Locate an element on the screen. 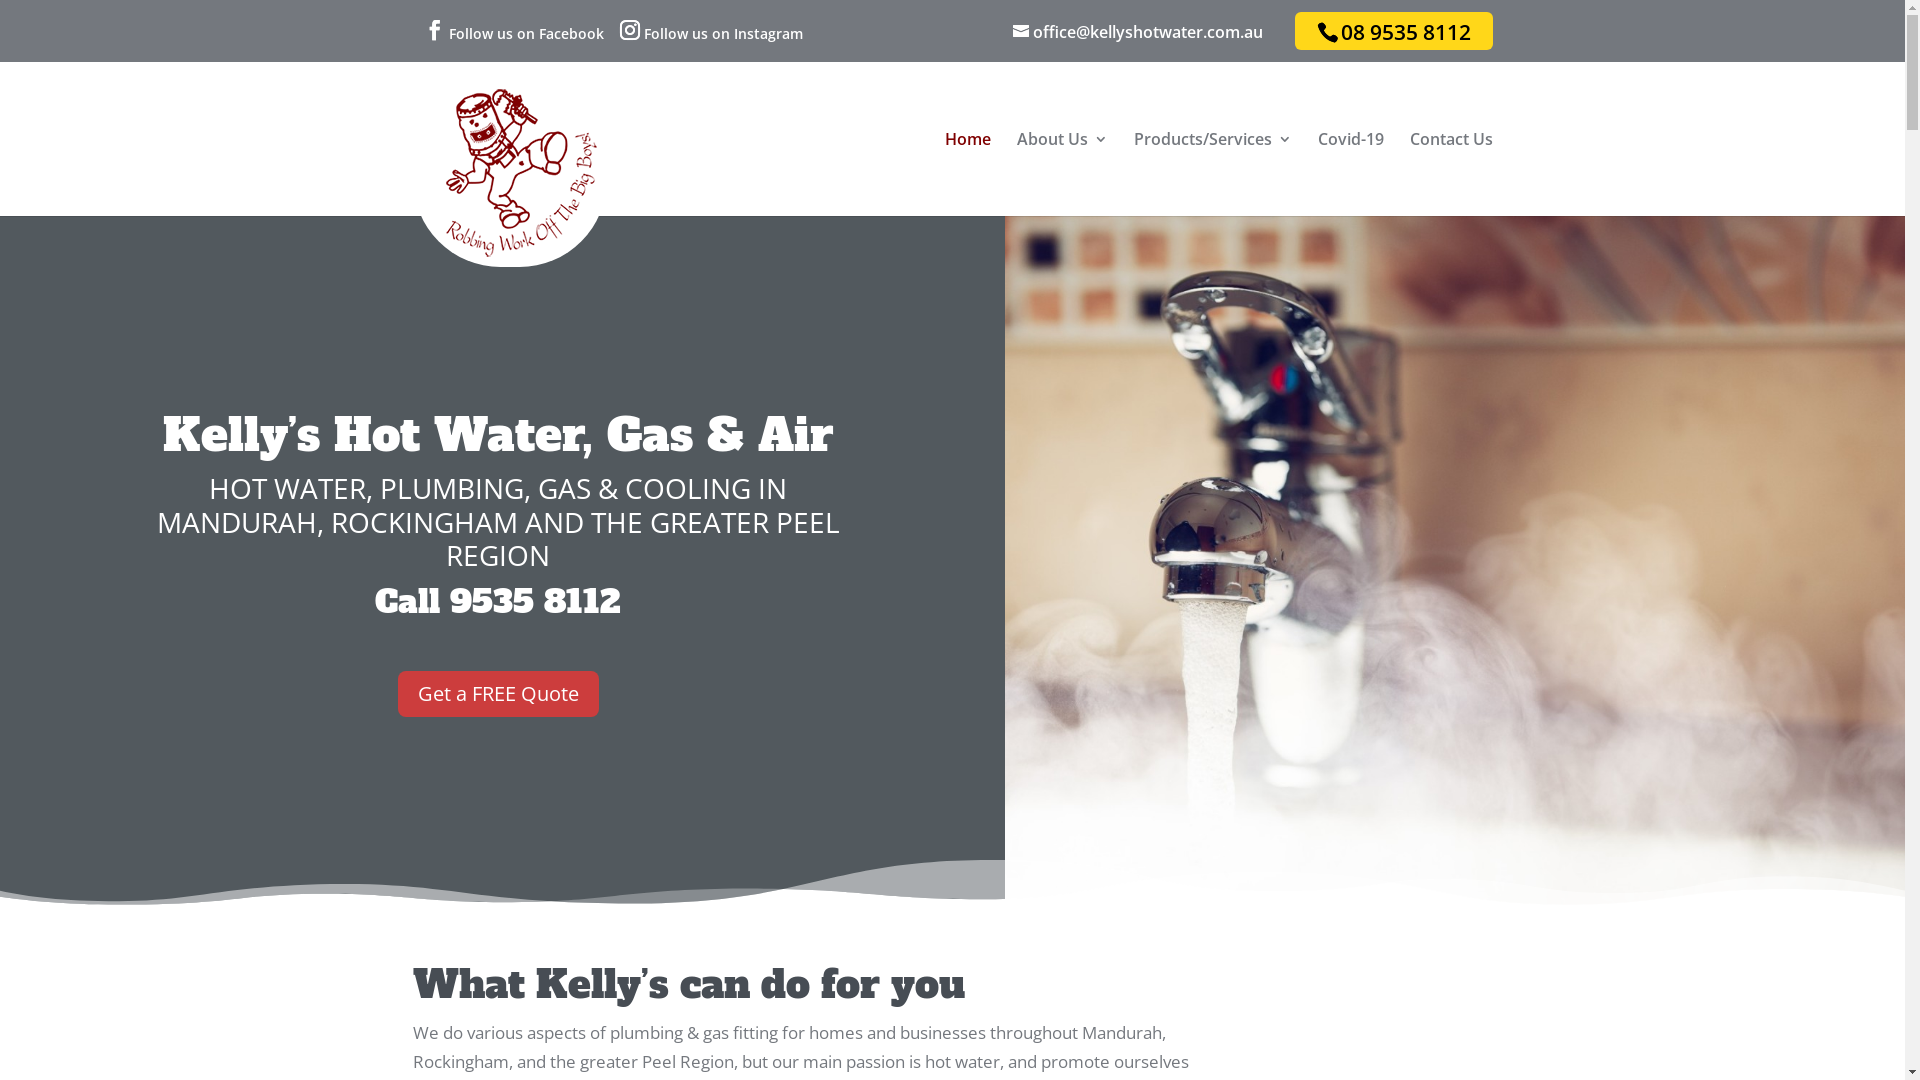 Image resolution: width=1920 pixels, height=1080 pixels. Products/Services is located at coordinates (1213, 174).